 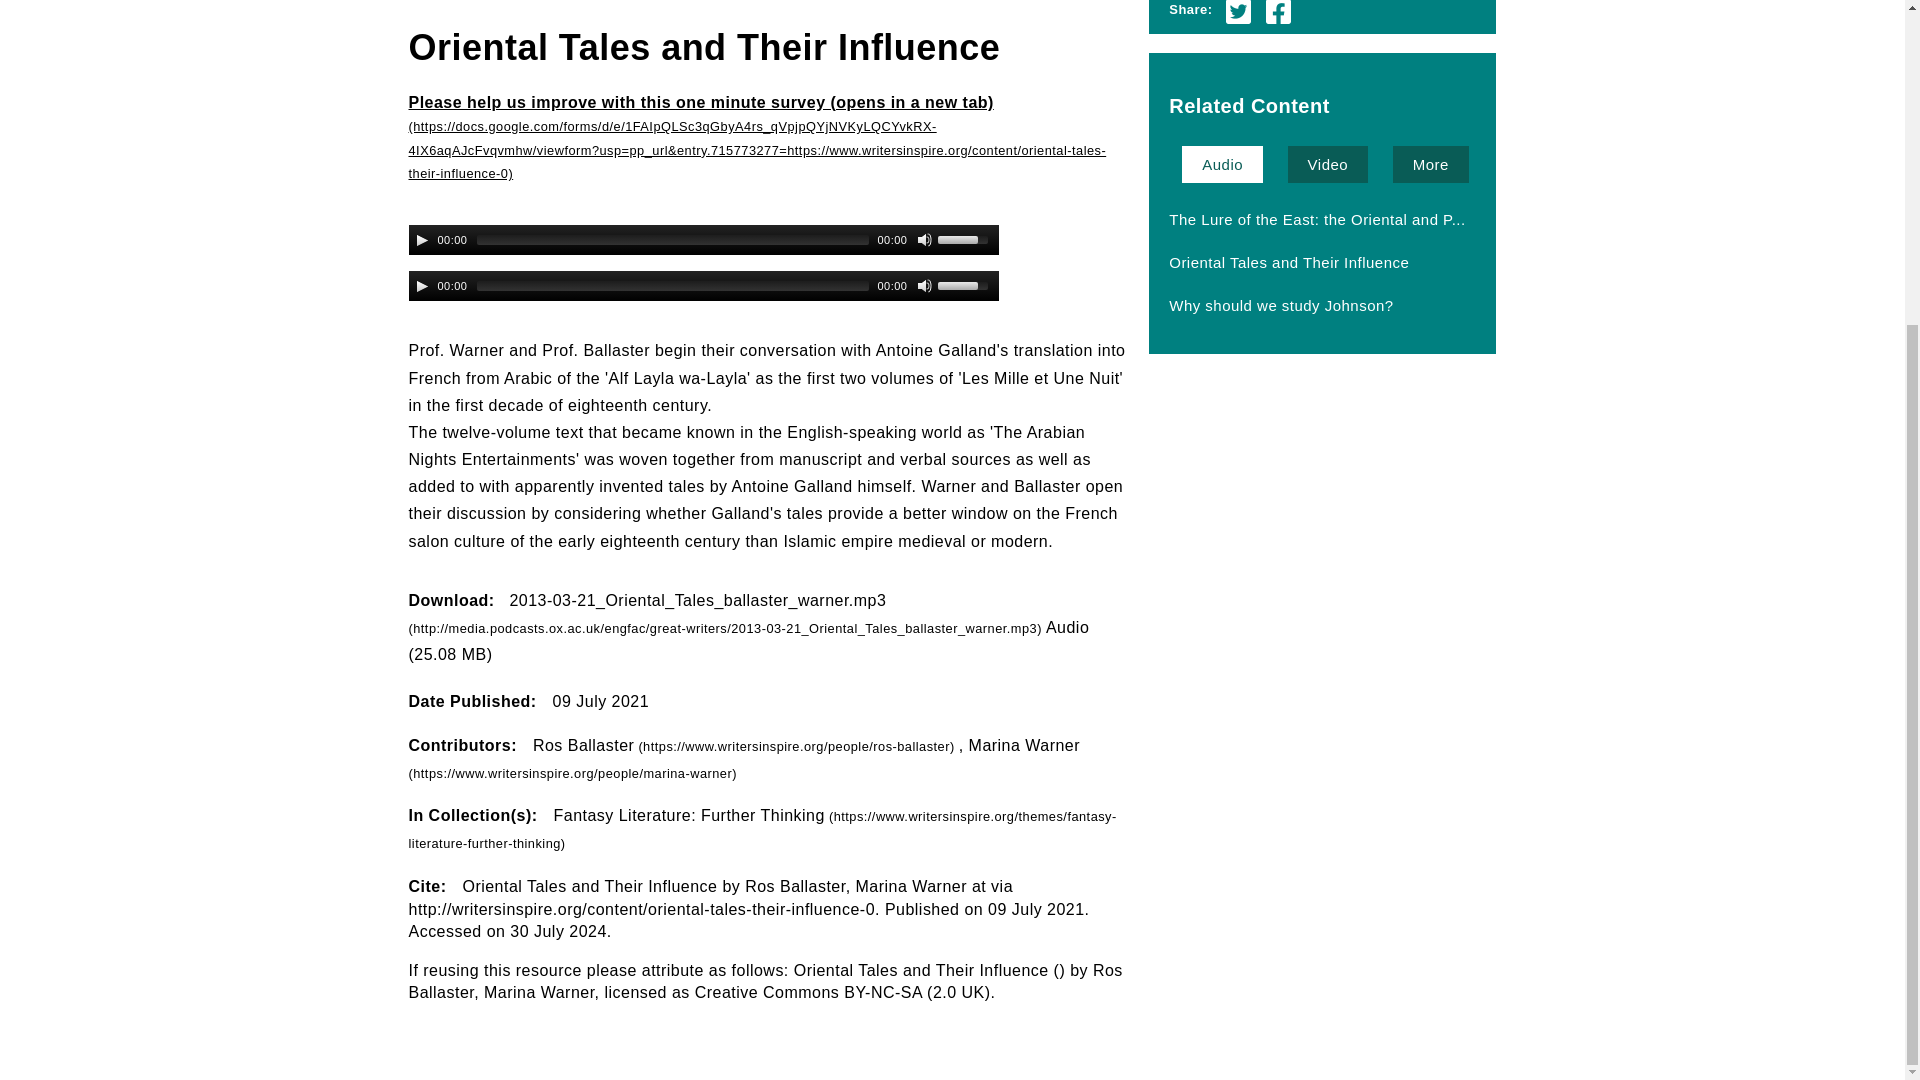 I want to click on Mute Toggle, so click(x=925, y=285).